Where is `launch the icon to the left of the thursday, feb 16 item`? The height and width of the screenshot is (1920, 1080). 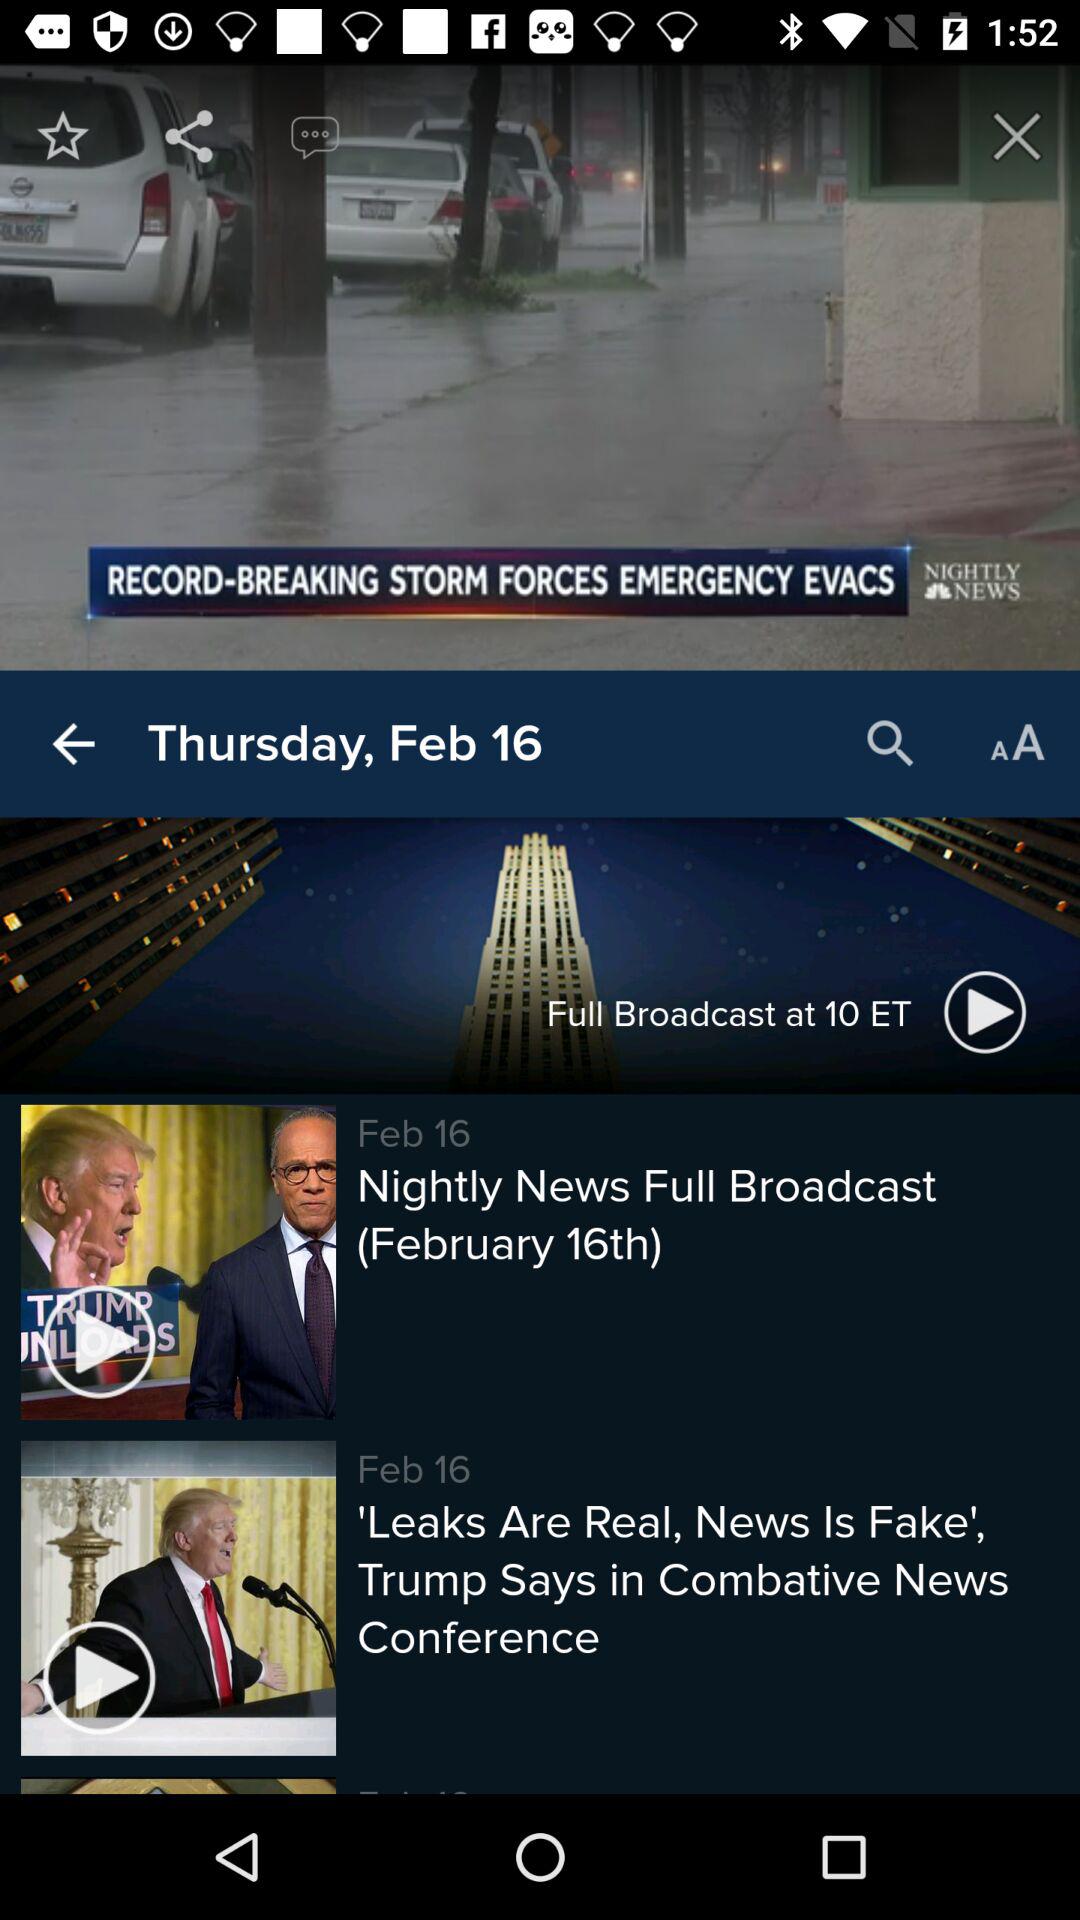
launch the icon to the left of the thursday, feb 16 item is located at coordinates (73, 744).